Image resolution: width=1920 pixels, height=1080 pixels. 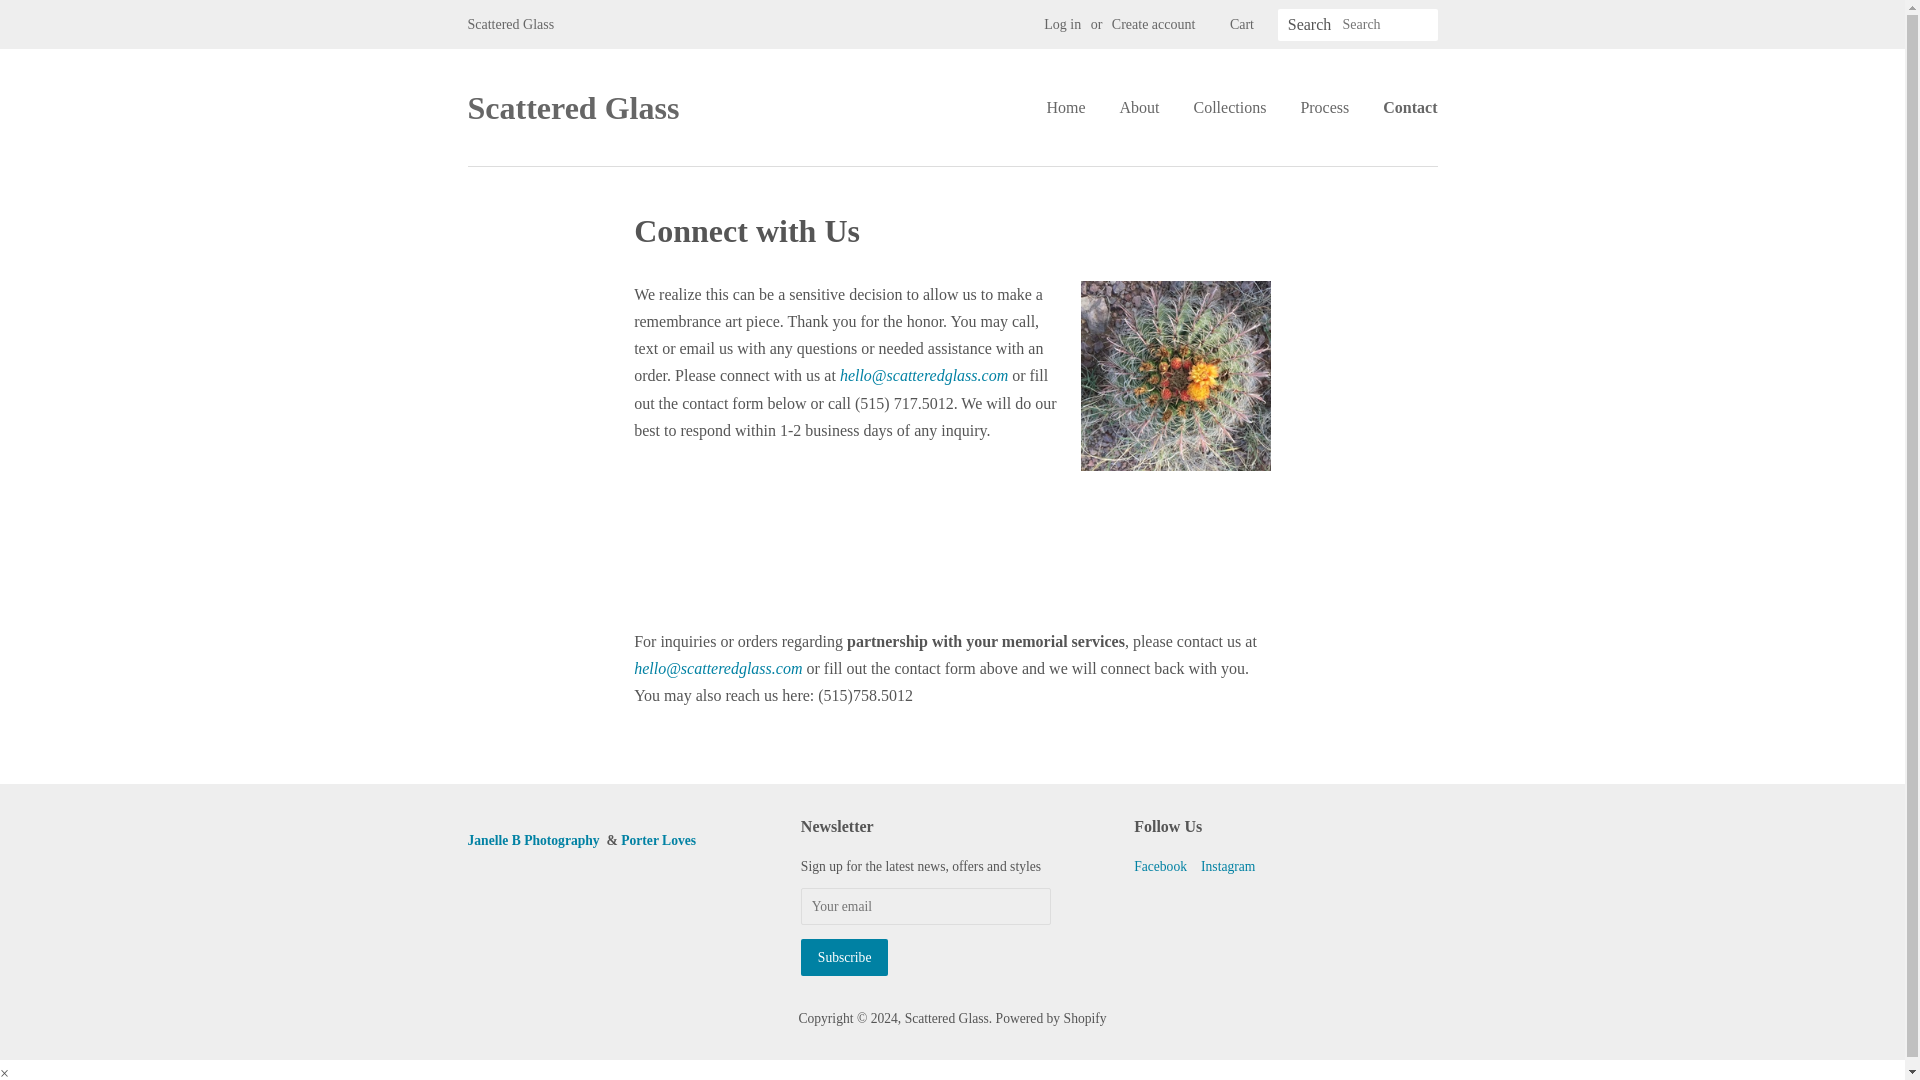 I want to click on About, so click(x=1138, y=107).